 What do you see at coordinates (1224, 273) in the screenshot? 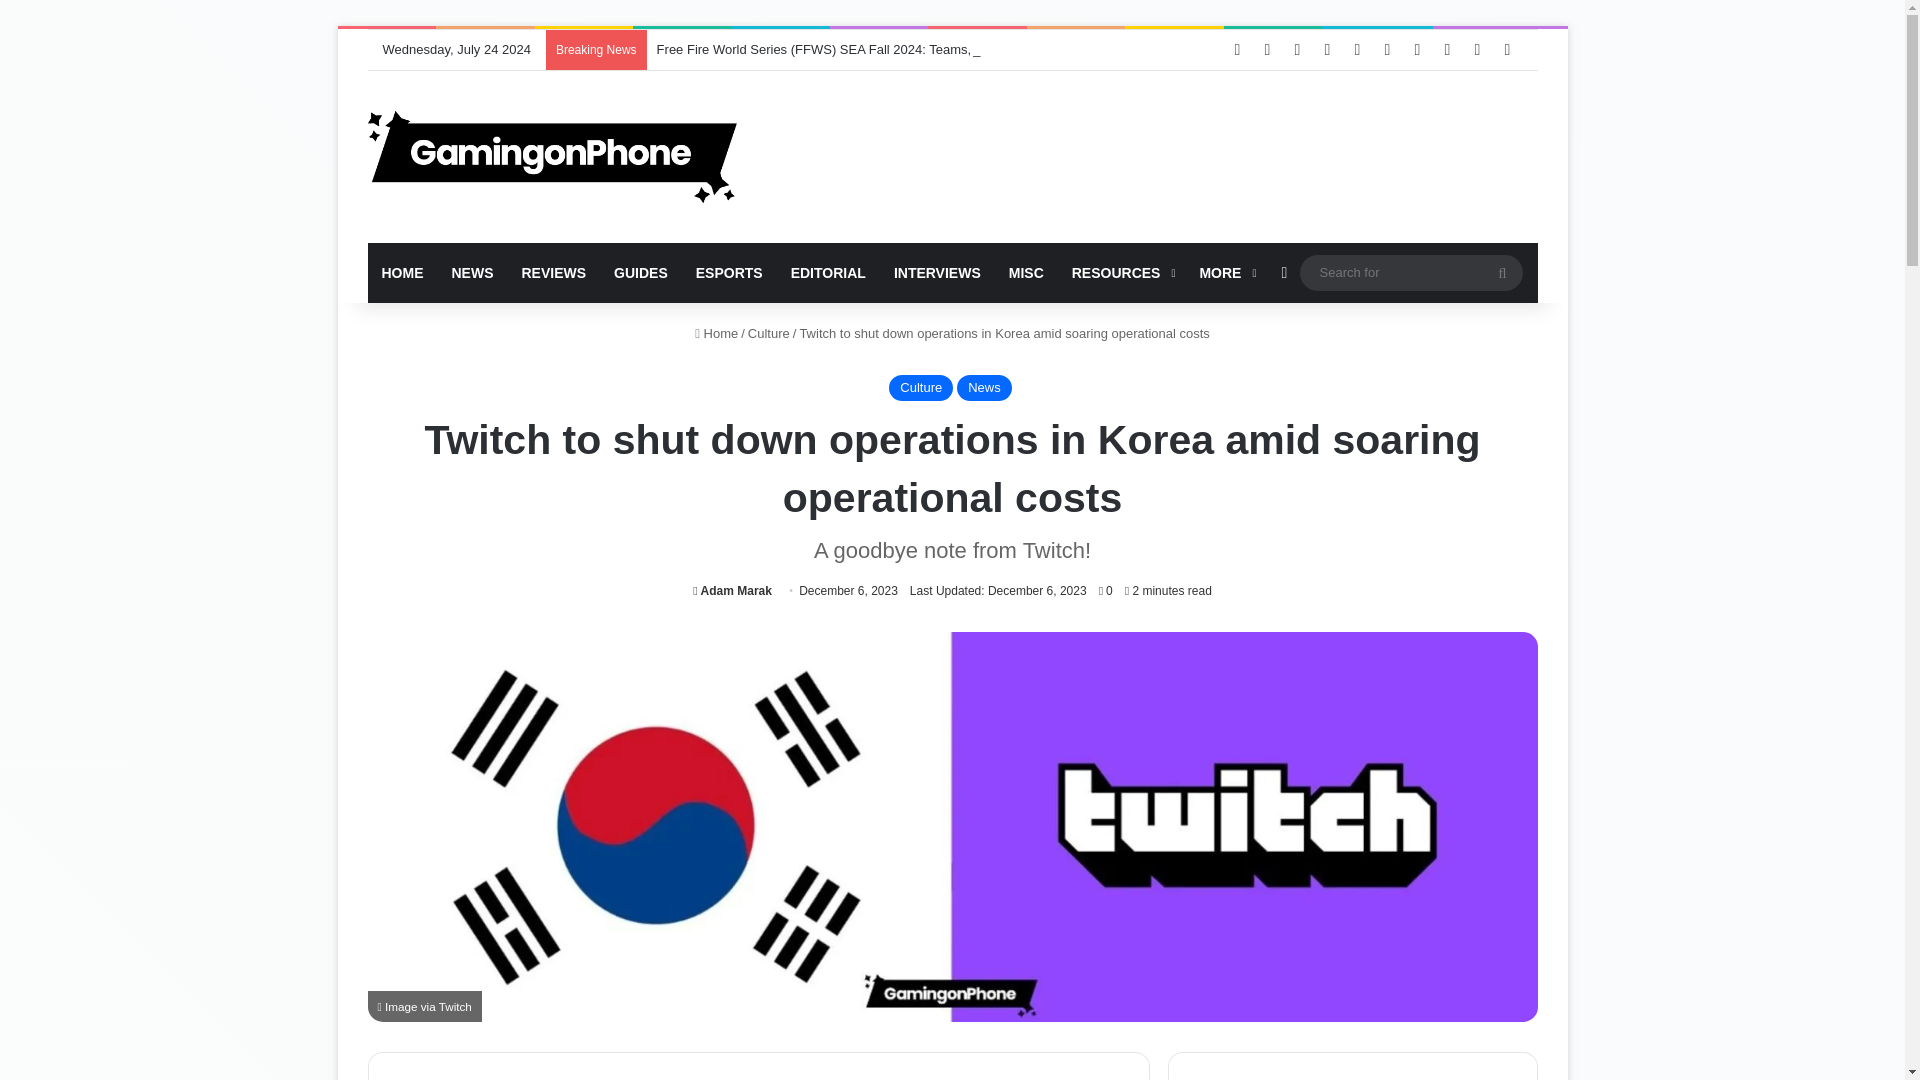
I see `MORE` at bounding box center [1224, 273].